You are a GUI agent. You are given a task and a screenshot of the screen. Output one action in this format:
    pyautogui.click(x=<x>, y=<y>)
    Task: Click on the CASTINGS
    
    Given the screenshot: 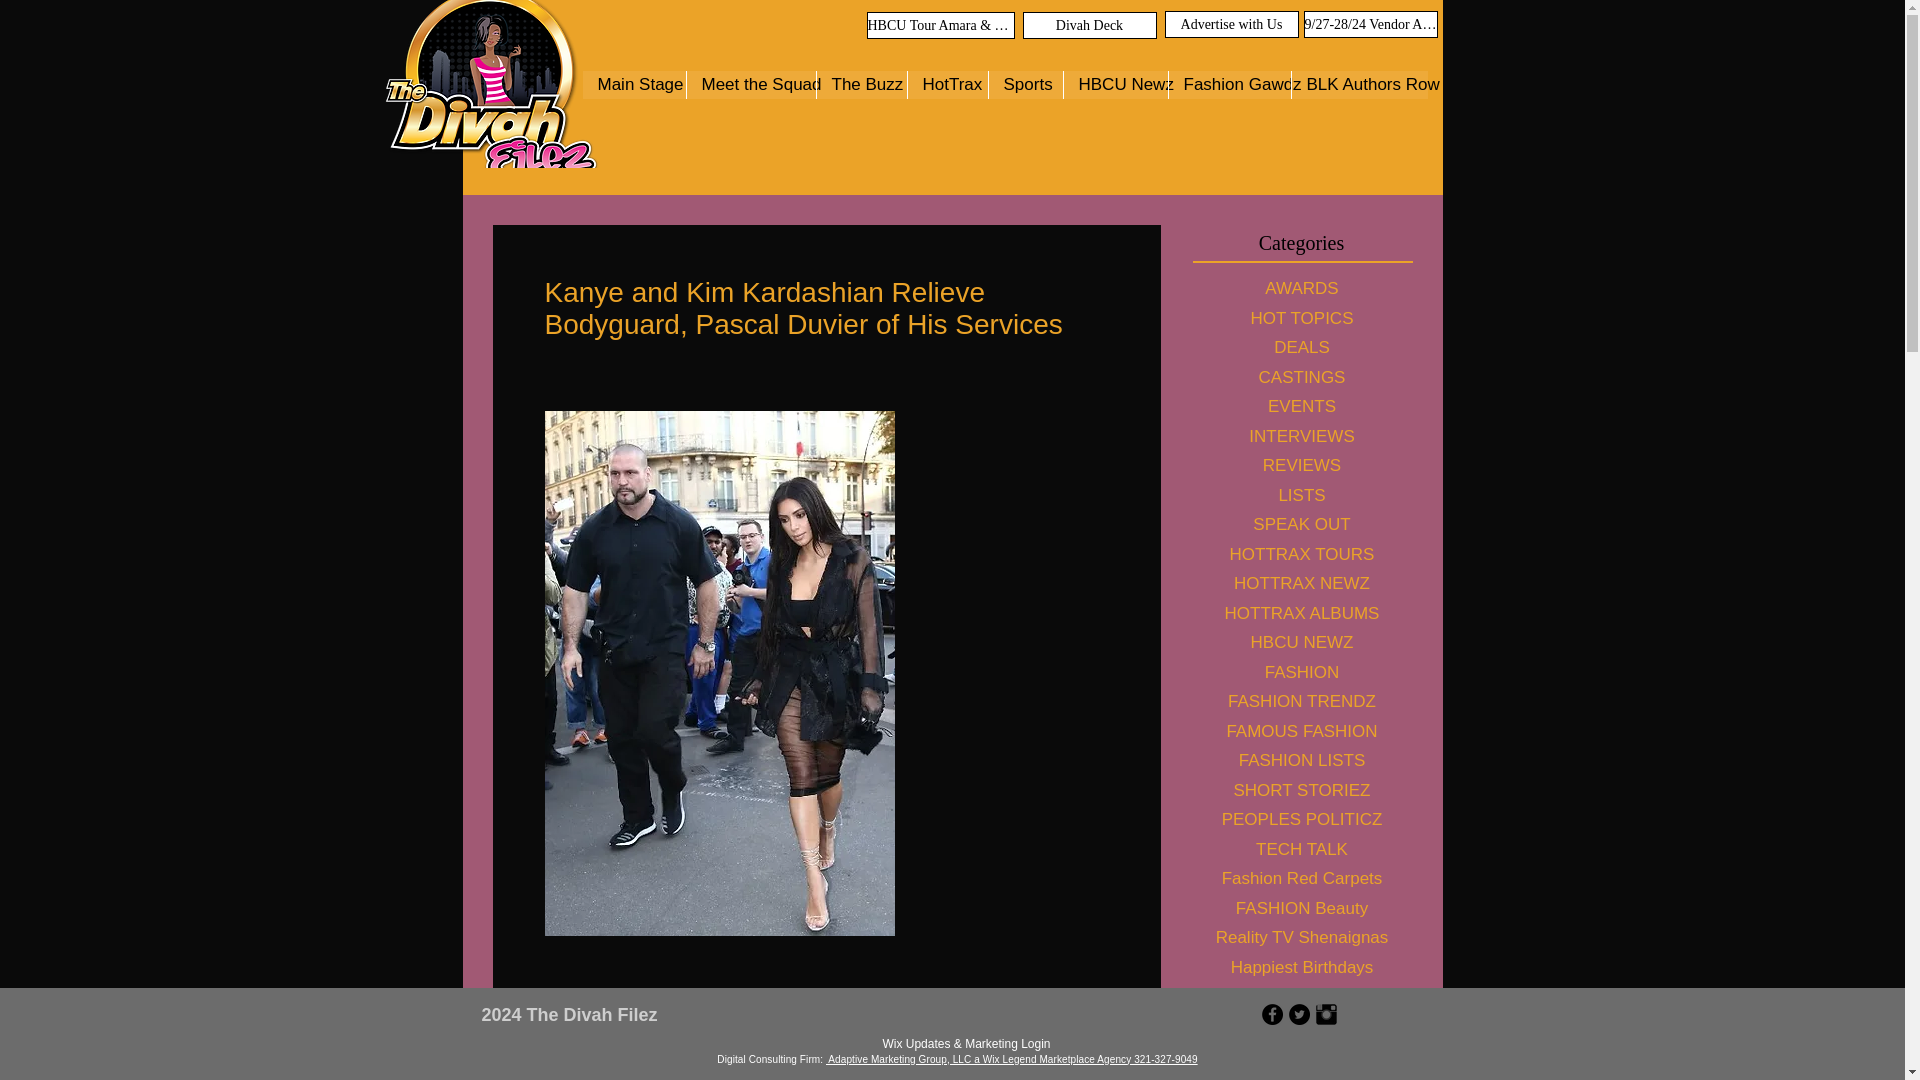 What is the action you would take?
    pyautogui.click(x=1300, y=376)
    